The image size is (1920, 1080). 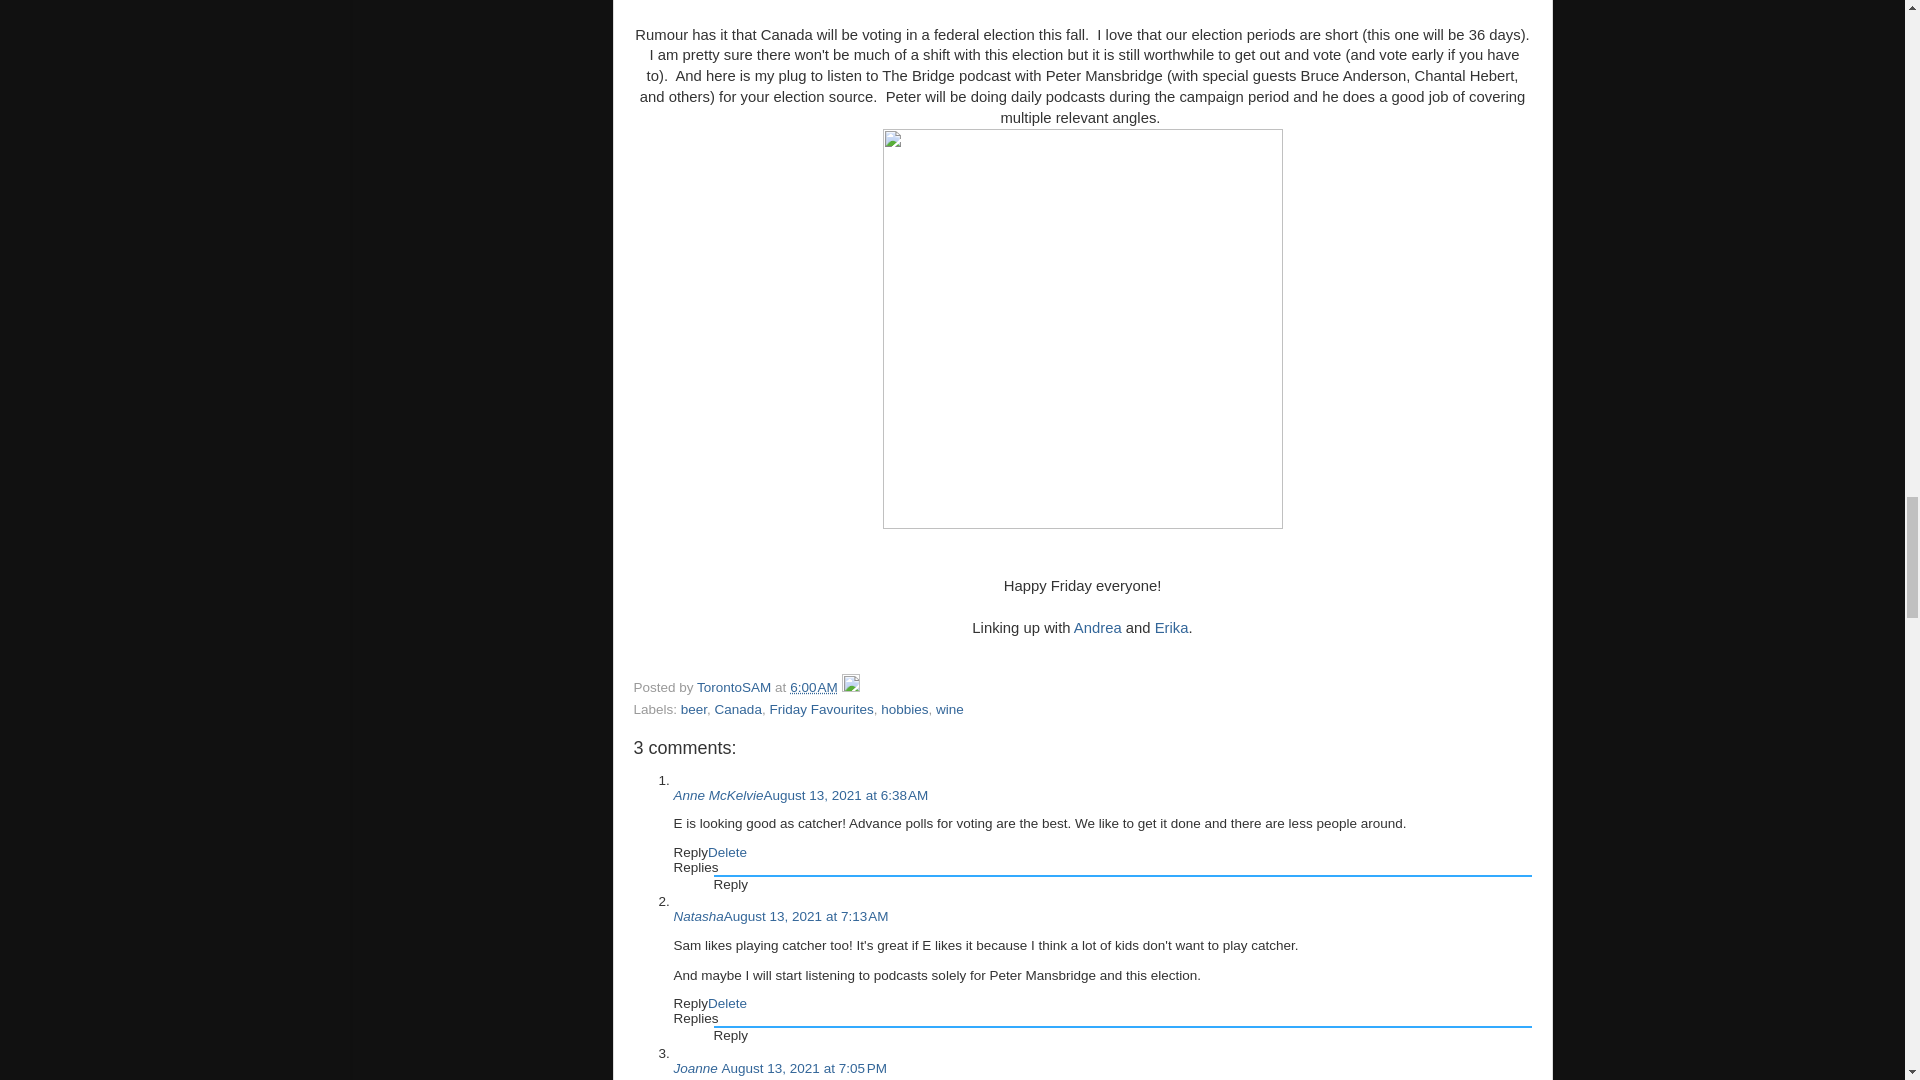 I want to click on Erika, so click(x=1172, y=628).